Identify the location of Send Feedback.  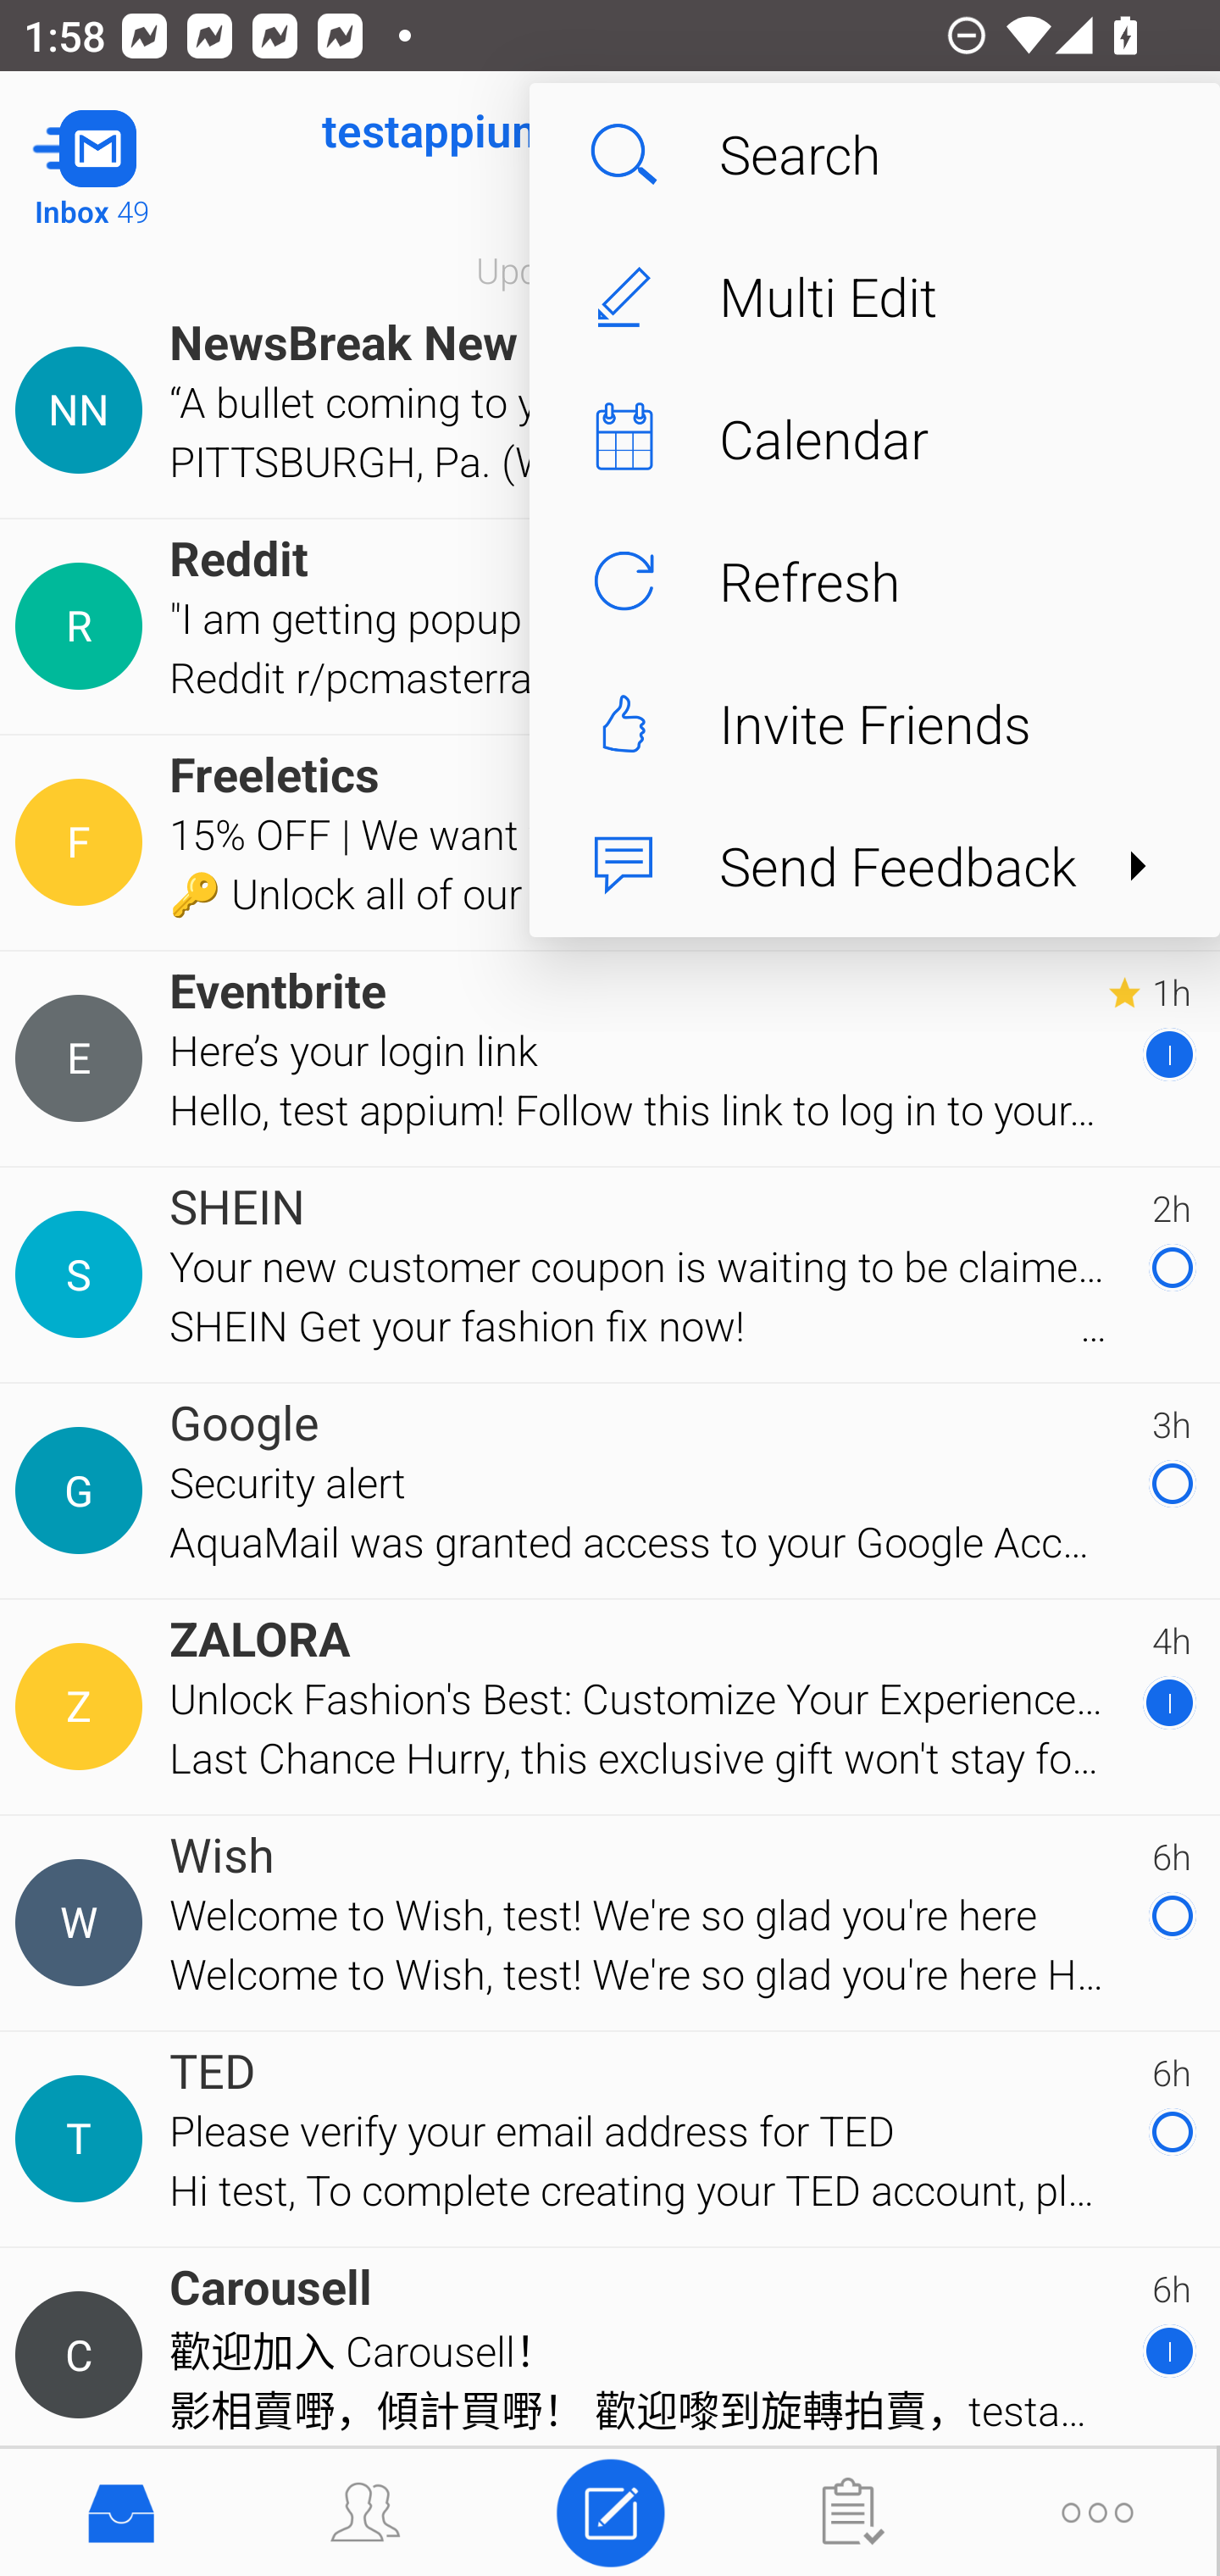
(874, 866).